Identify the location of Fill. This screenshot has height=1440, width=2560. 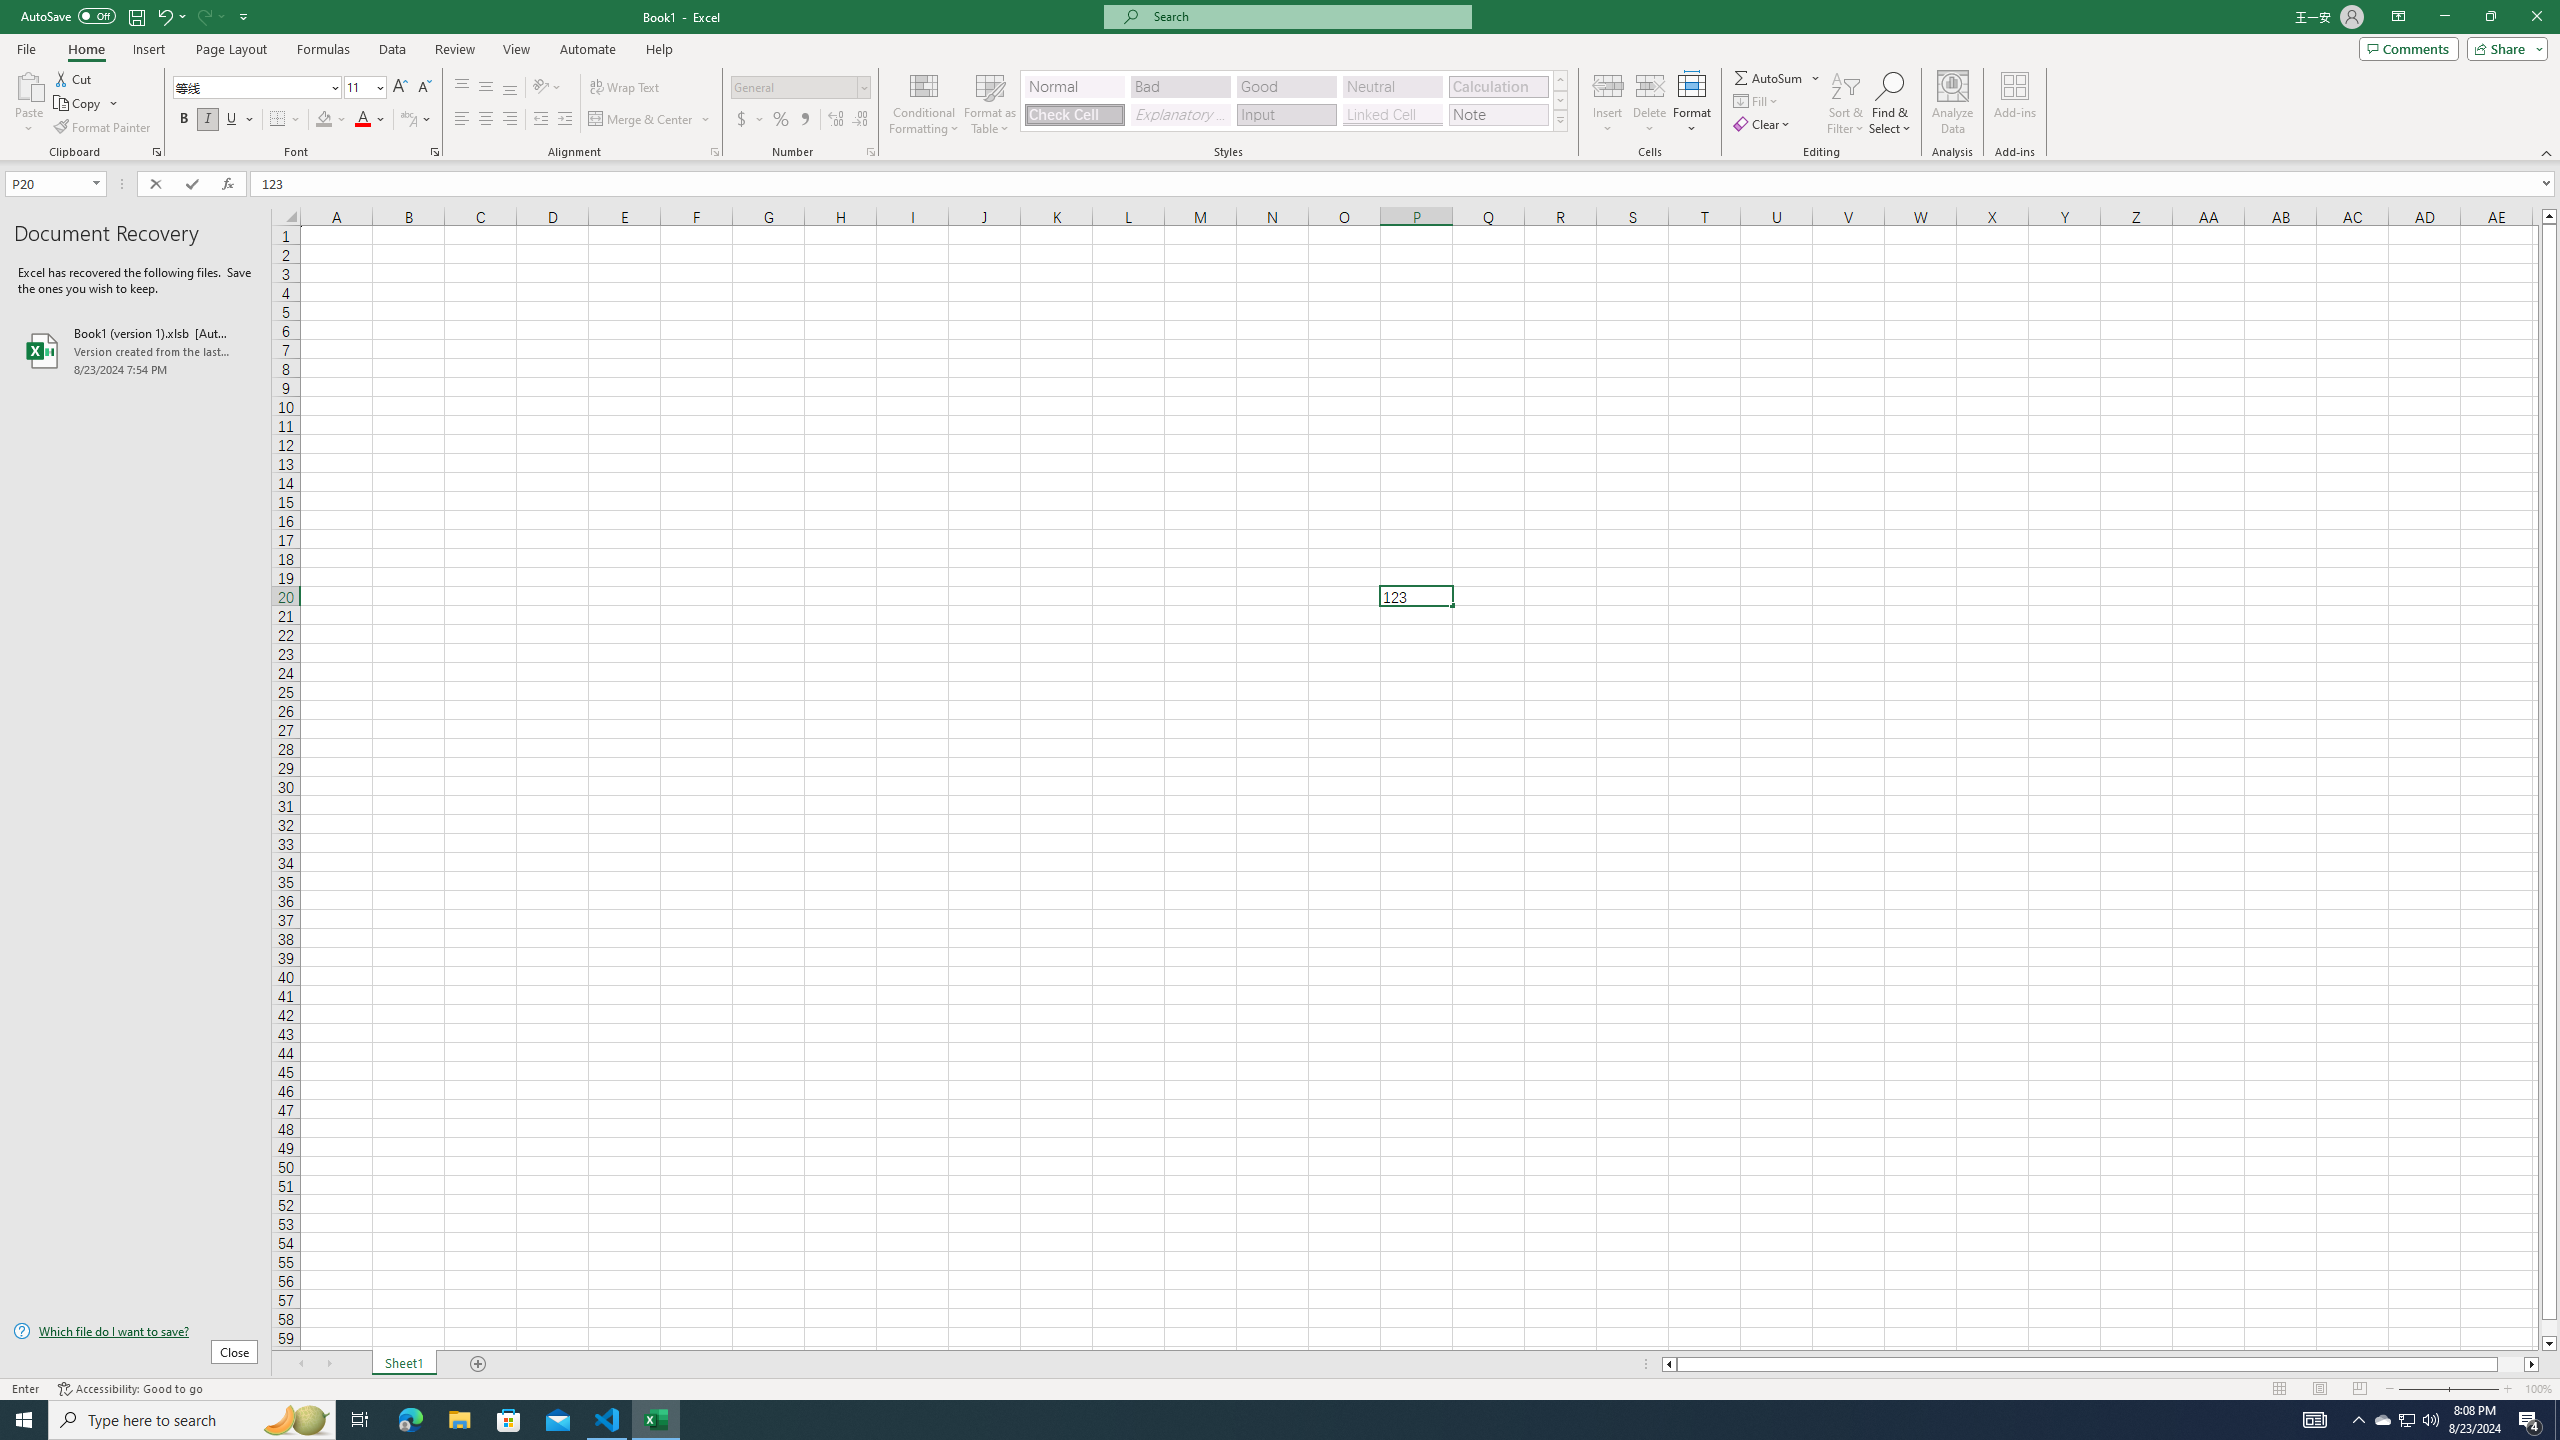
(1757, 100).